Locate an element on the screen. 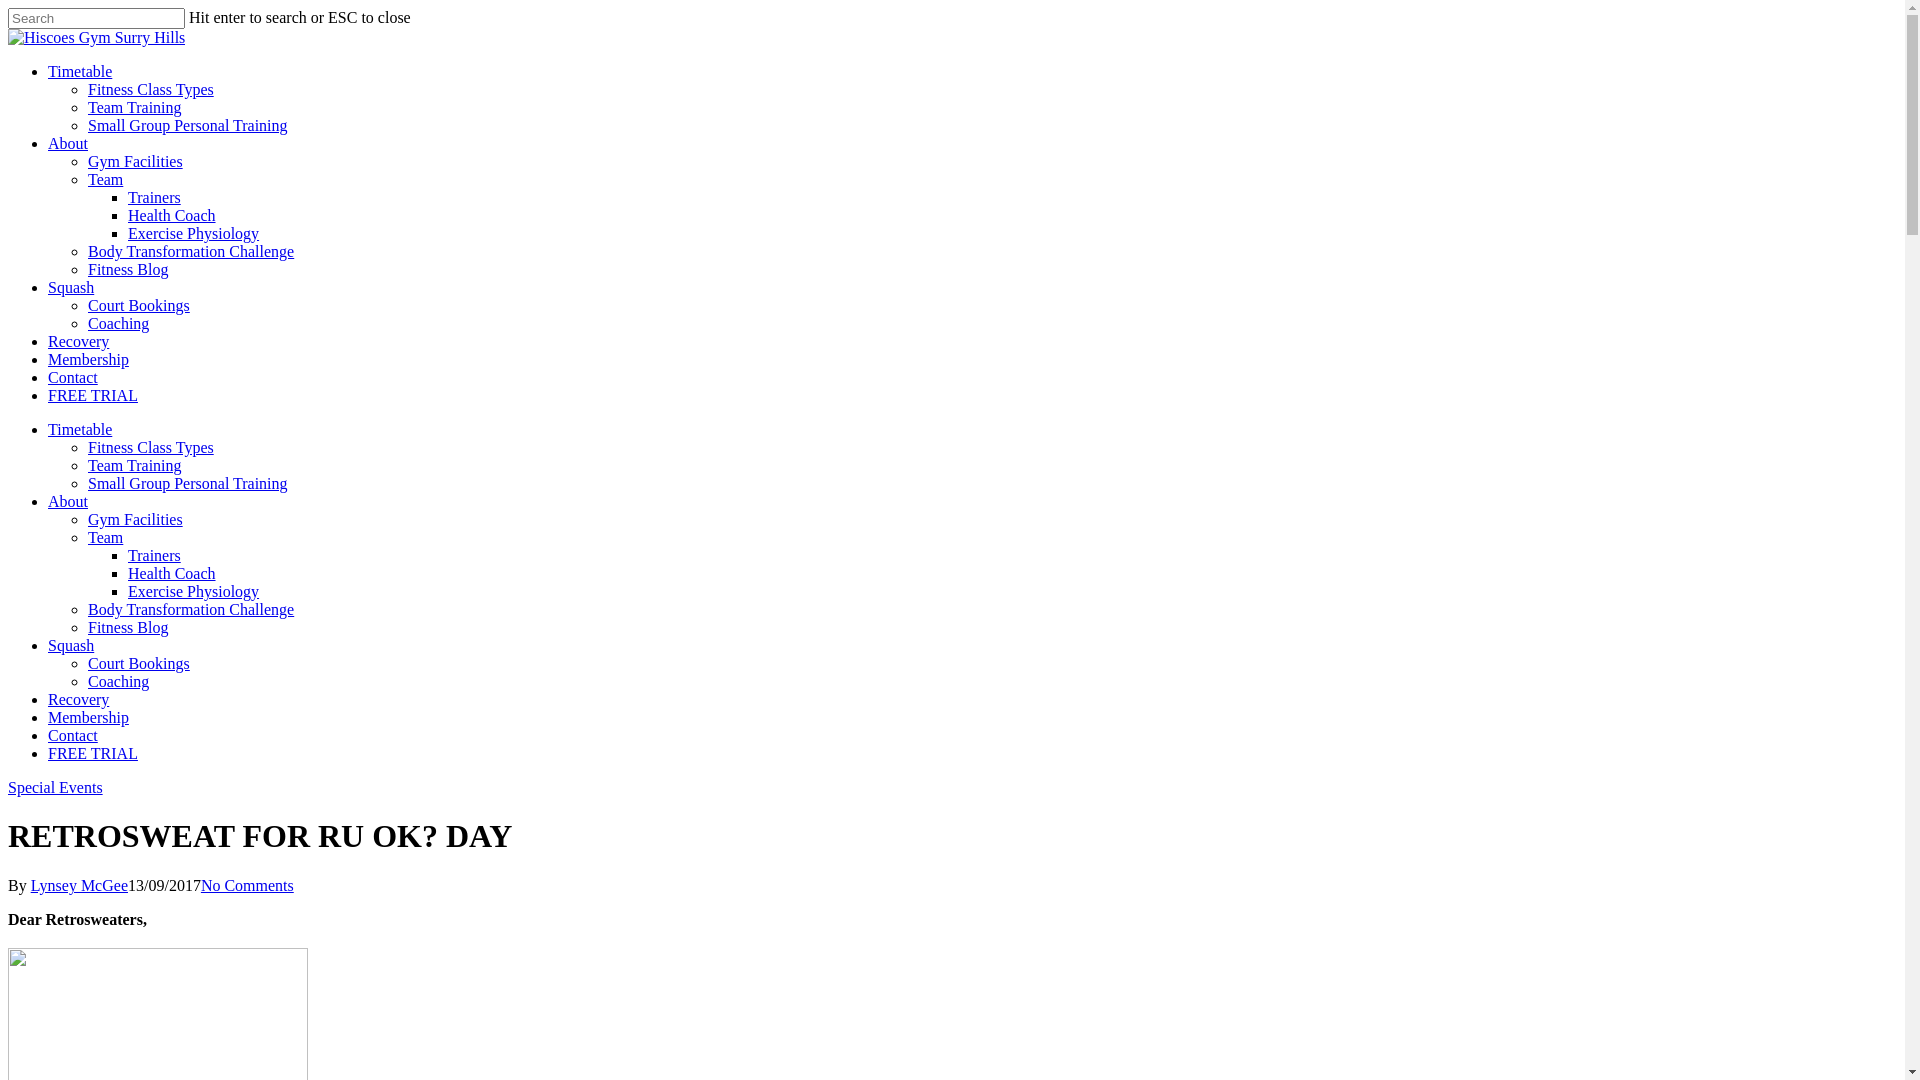 This screenshot has width=1920, height=1080. Squash is located at coordinates (71, 288).